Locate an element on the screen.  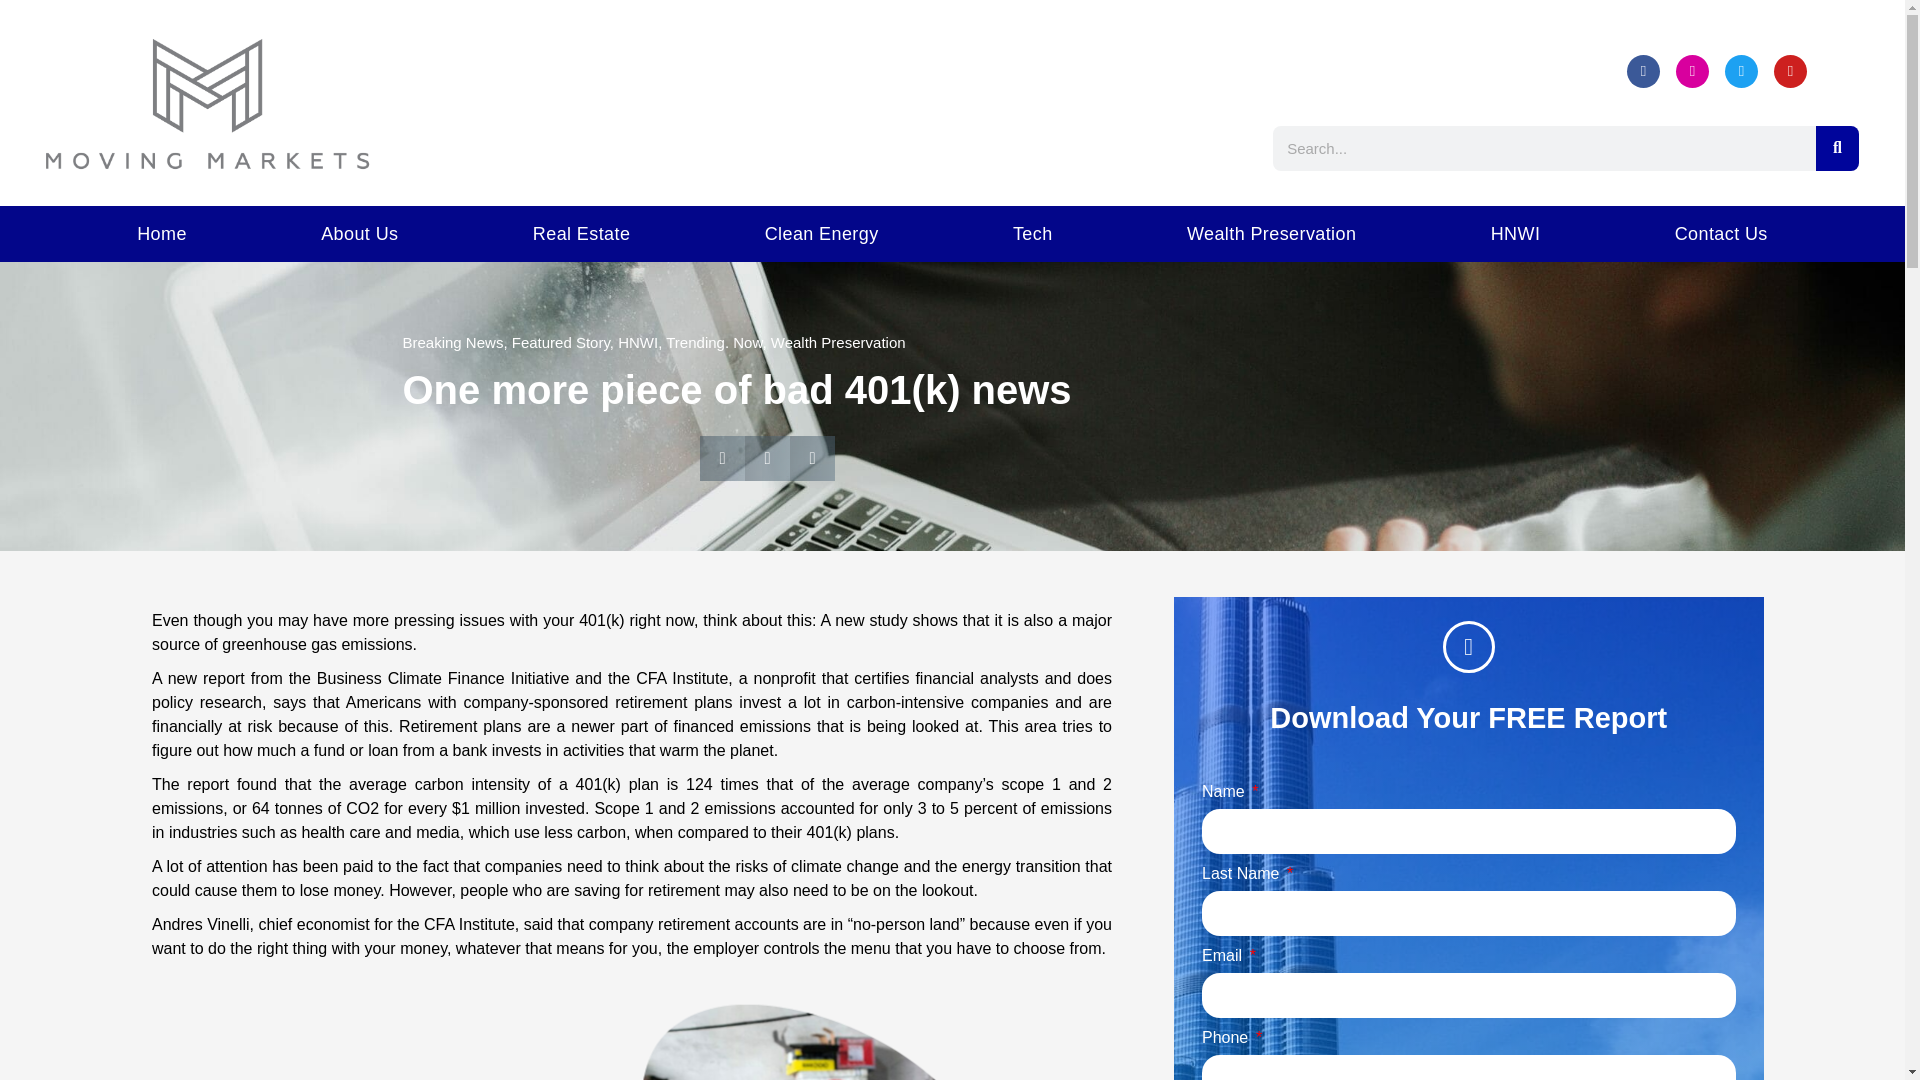
Wealth Preservation is located at coordinates (838, 342).